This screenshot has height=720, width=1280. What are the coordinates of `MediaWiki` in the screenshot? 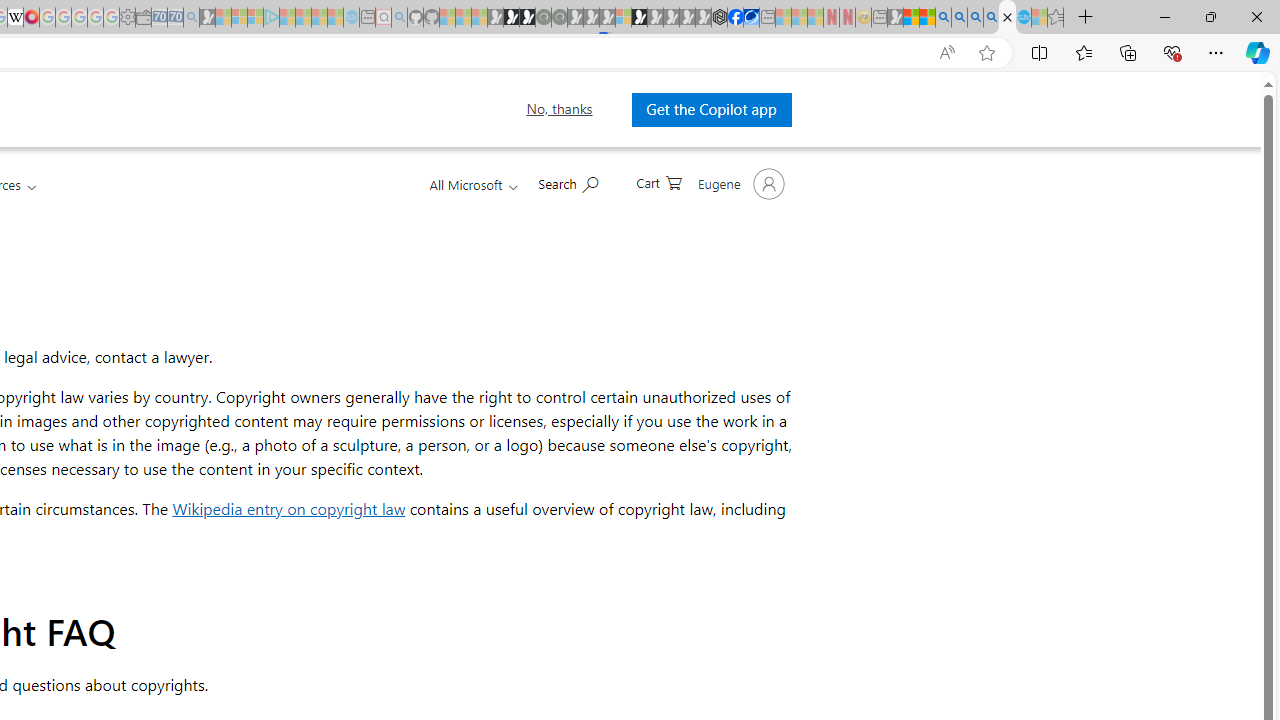 It's located at (32, 18).